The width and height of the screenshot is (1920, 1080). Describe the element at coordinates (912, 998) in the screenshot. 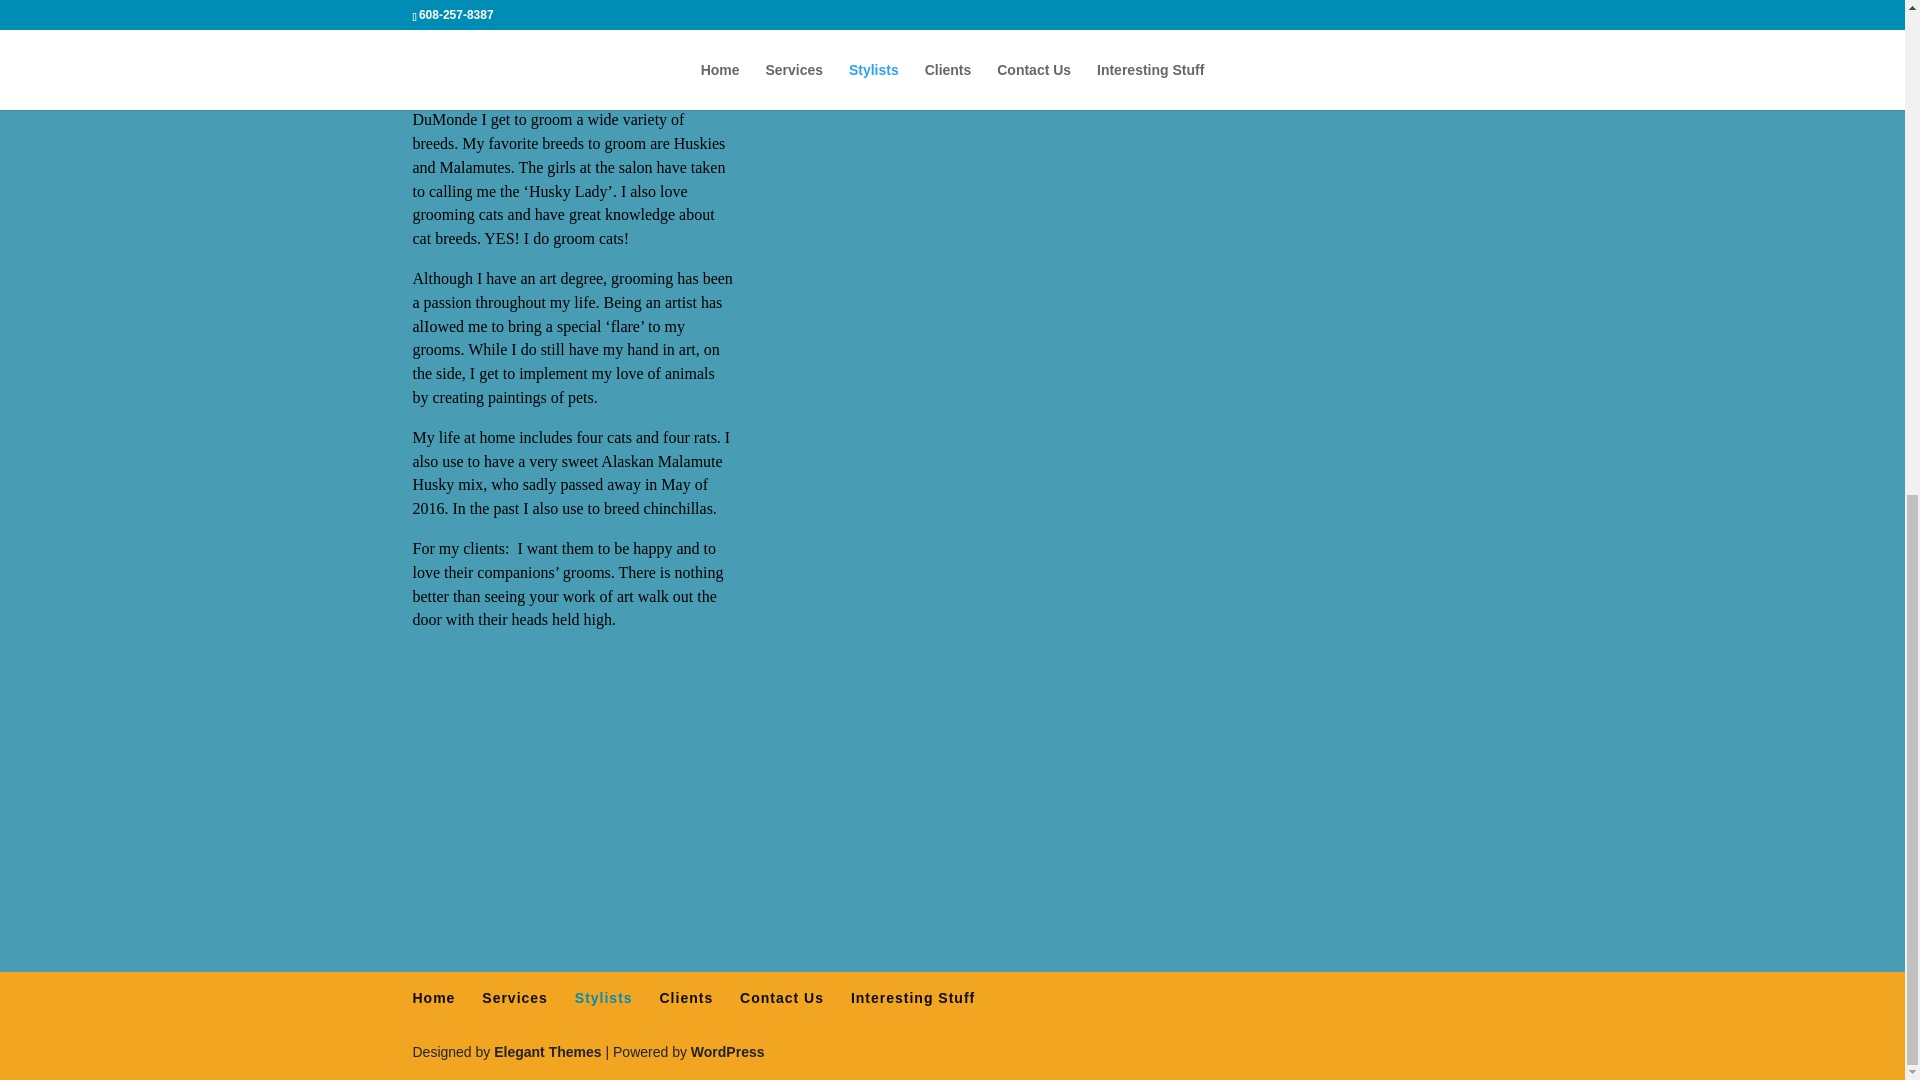

I see `Interesting Stuff` at that location.